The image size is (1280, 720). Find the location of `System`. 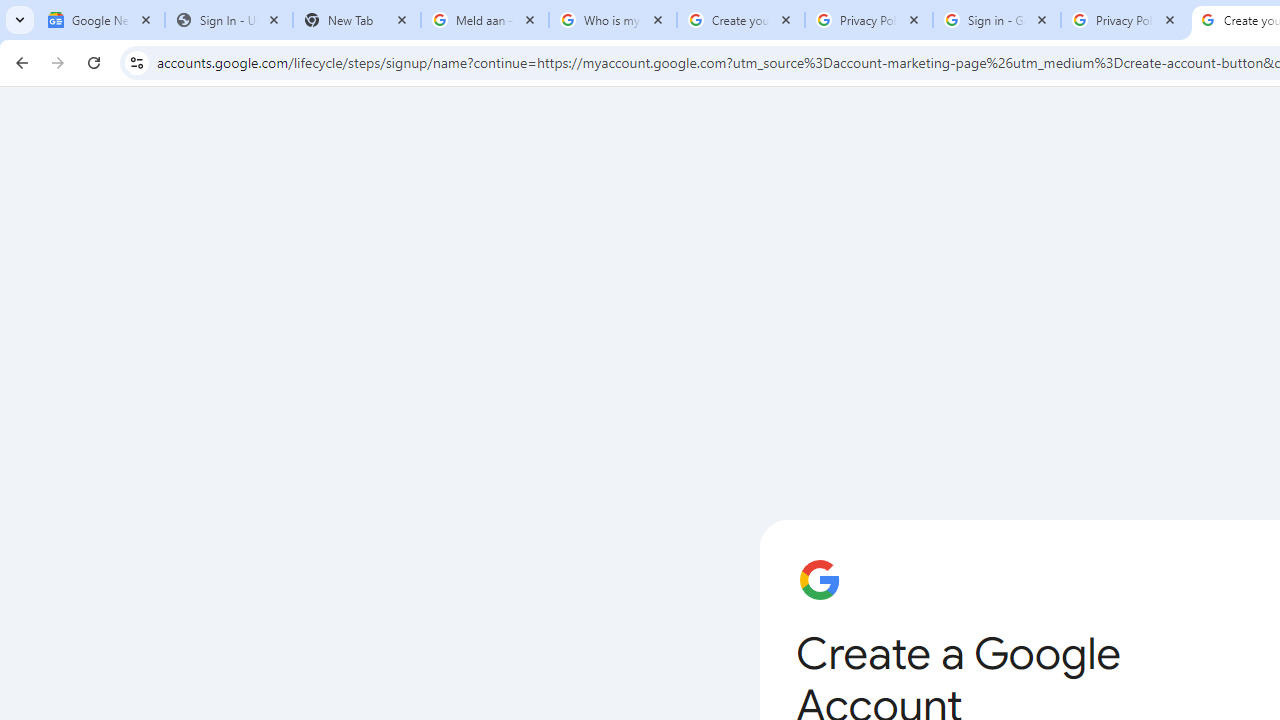

System is located at coordinates (10, 11).